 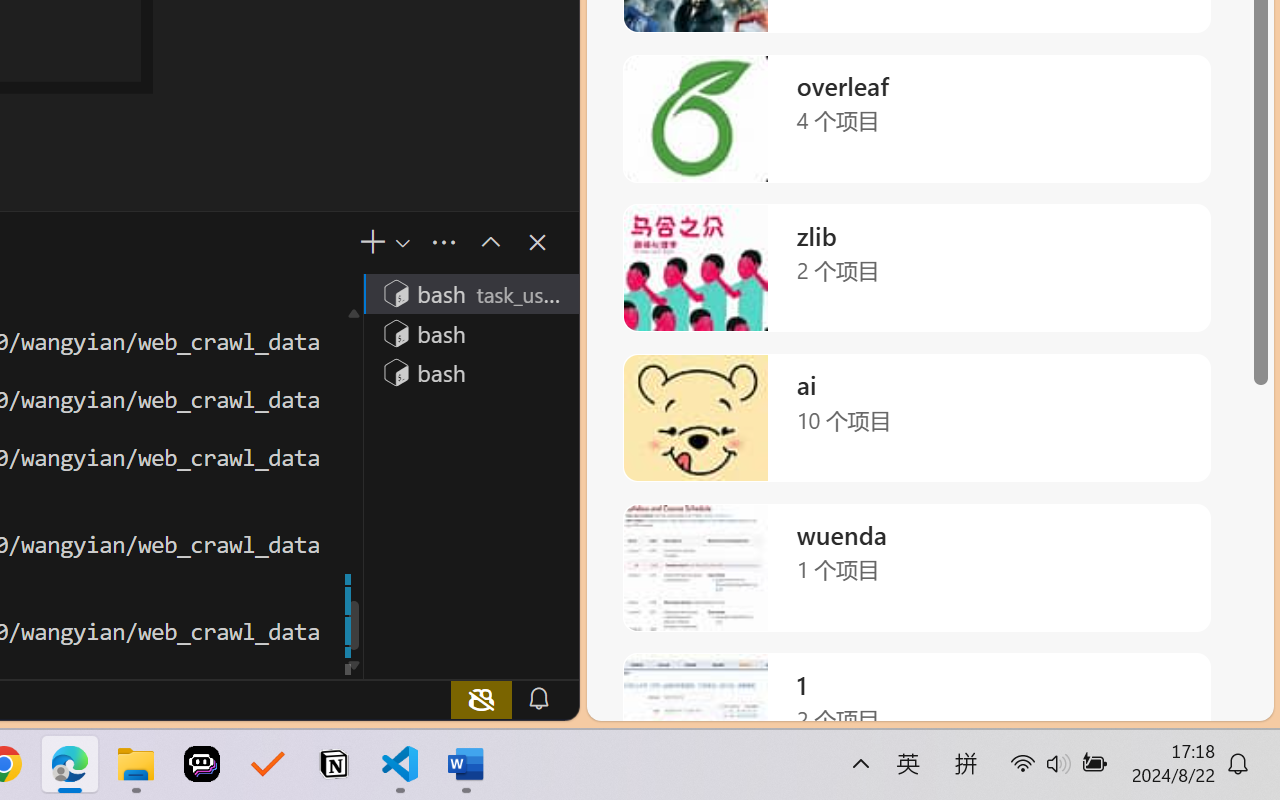 I want to click on Terminal 1 bash, so click(x=470, y=292).